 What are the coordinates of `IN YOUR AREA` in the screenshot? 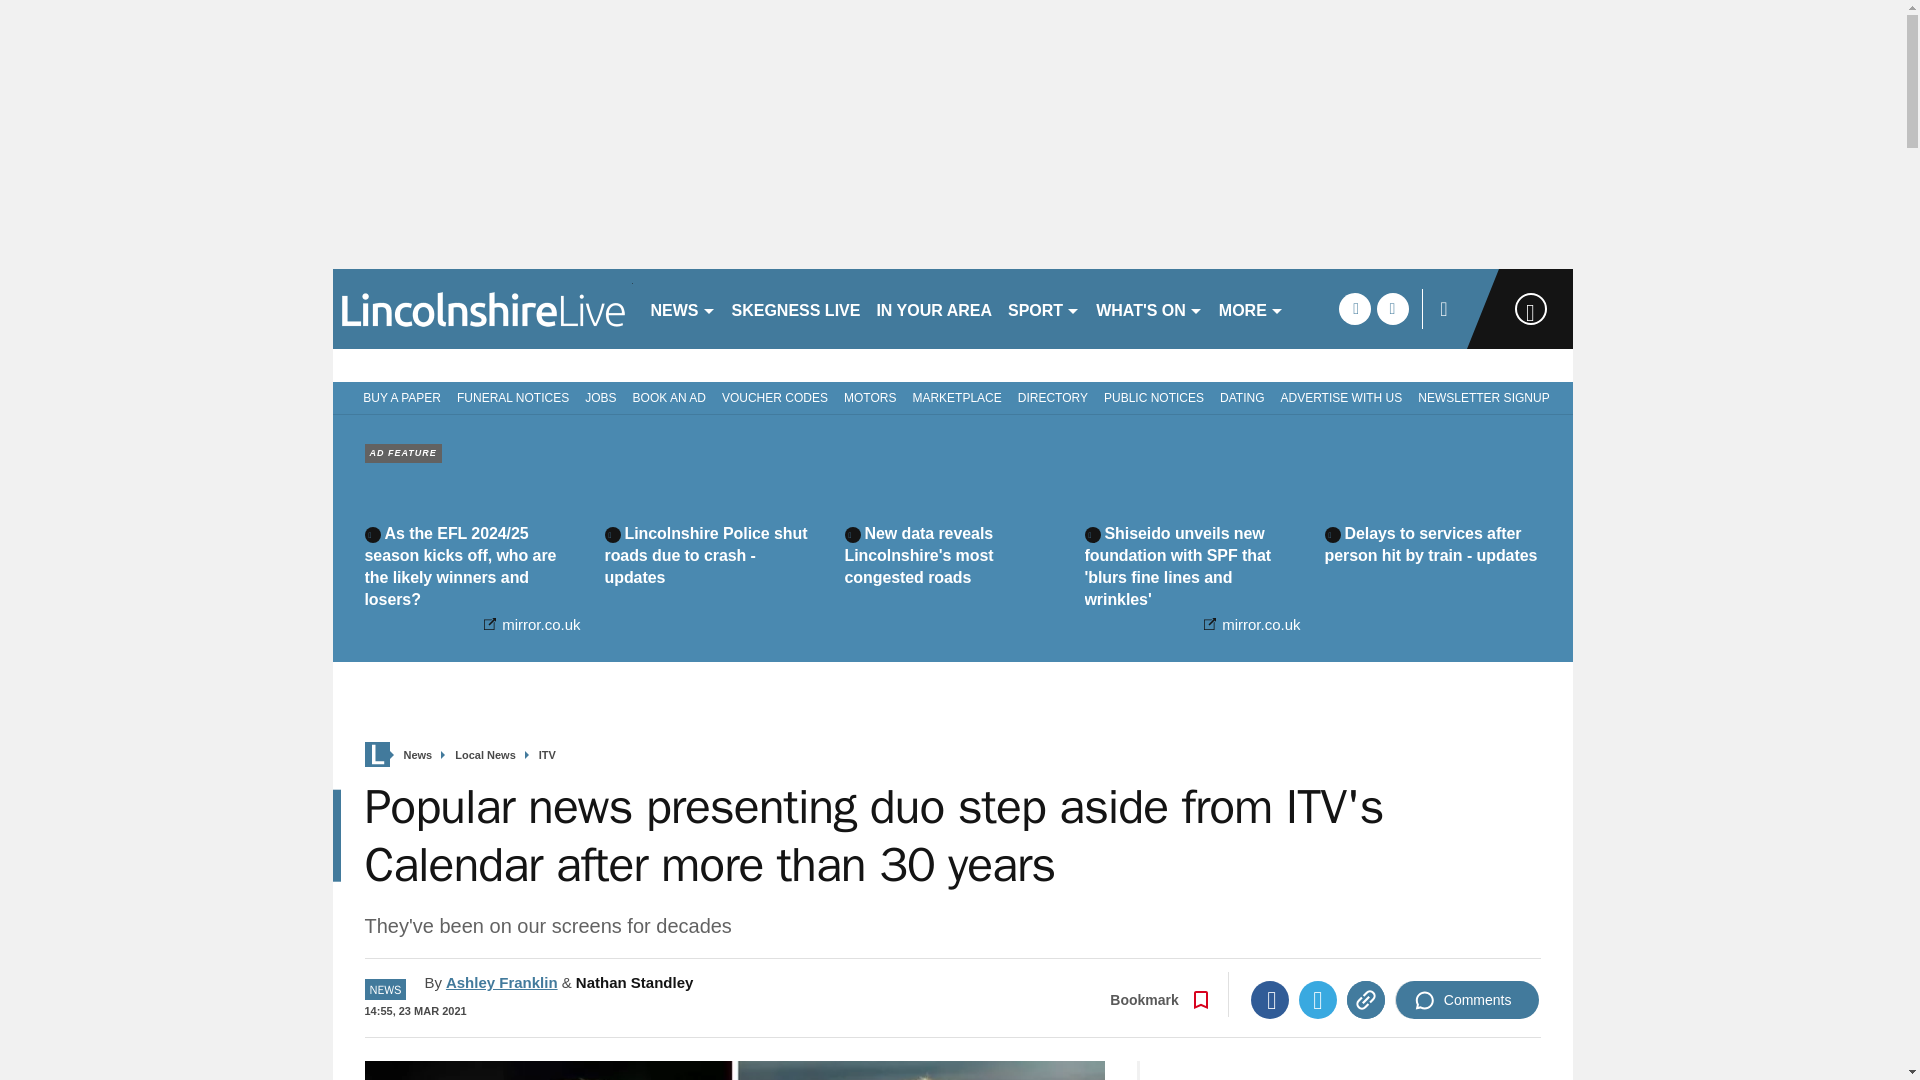 It's located at (934, 308).